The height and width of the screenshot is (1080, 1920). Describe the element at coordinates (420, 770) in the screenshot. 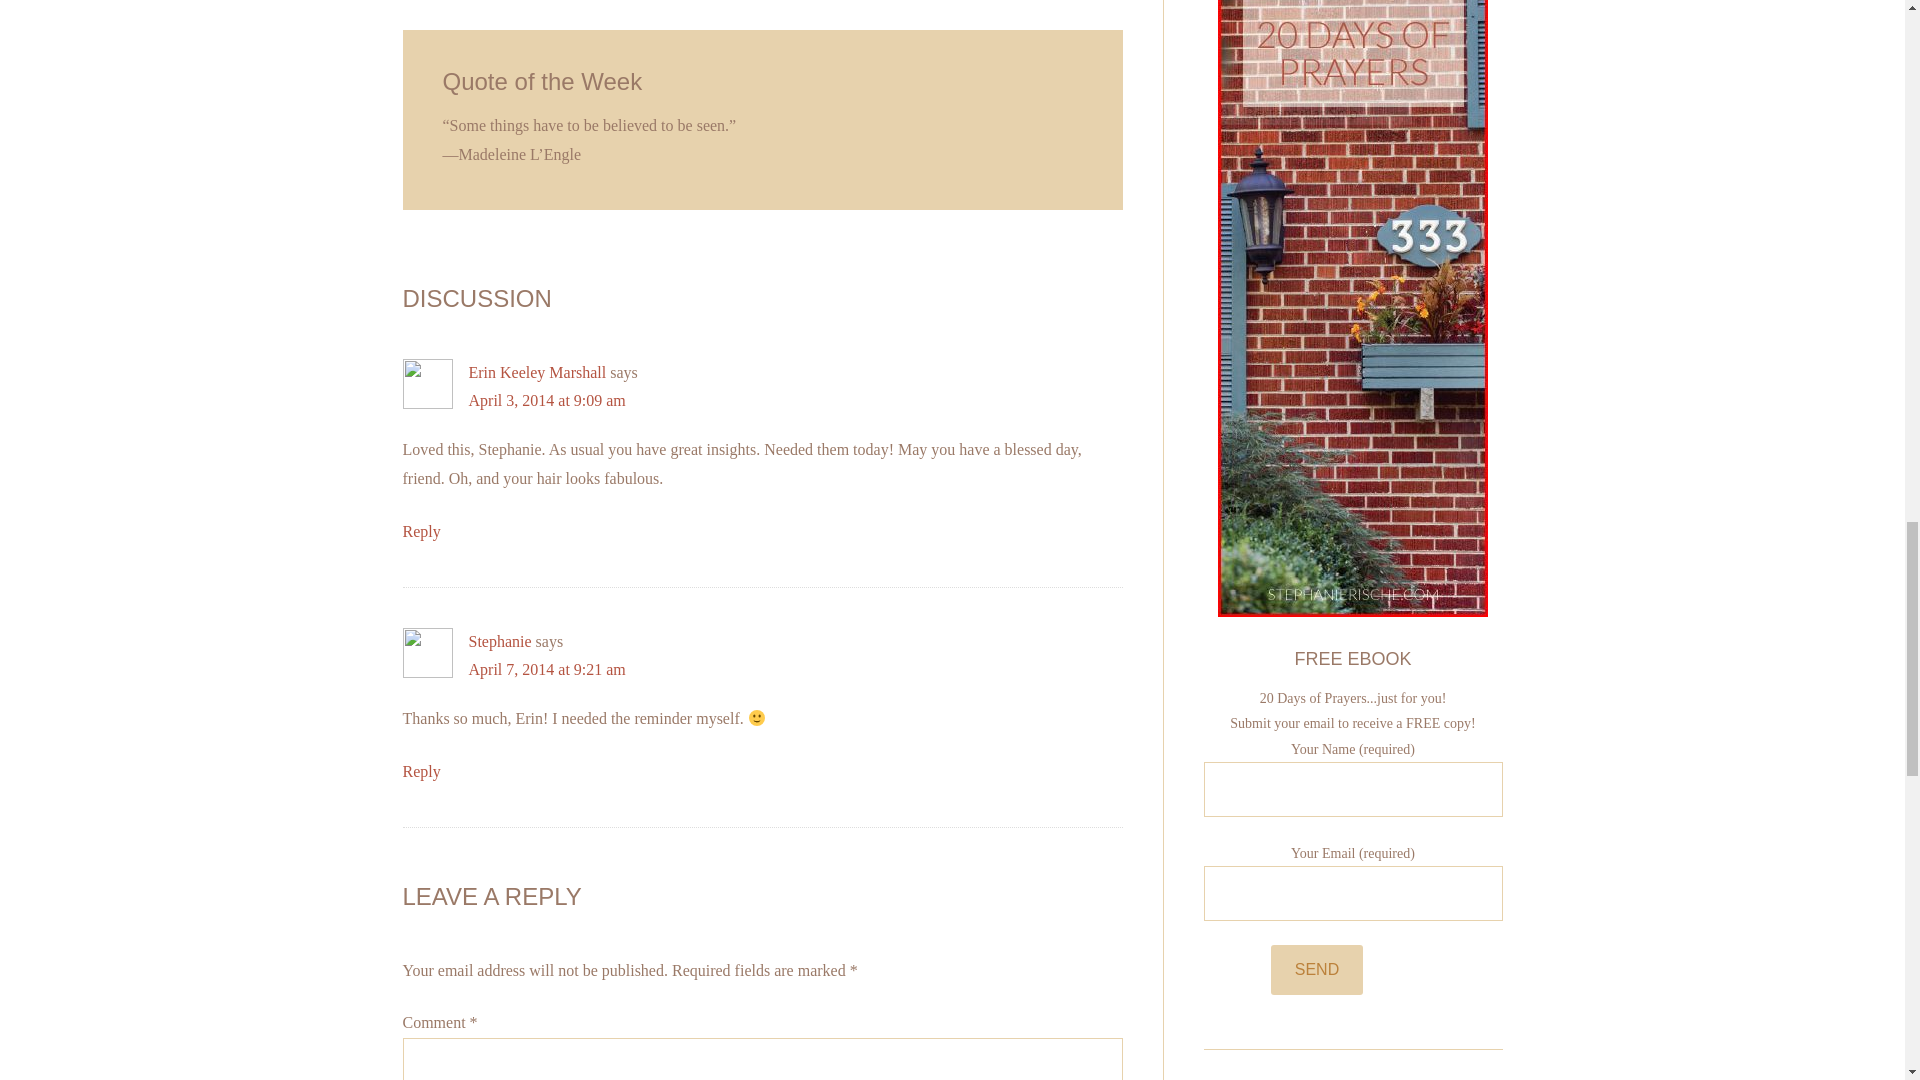

I see `Reply` at that location.